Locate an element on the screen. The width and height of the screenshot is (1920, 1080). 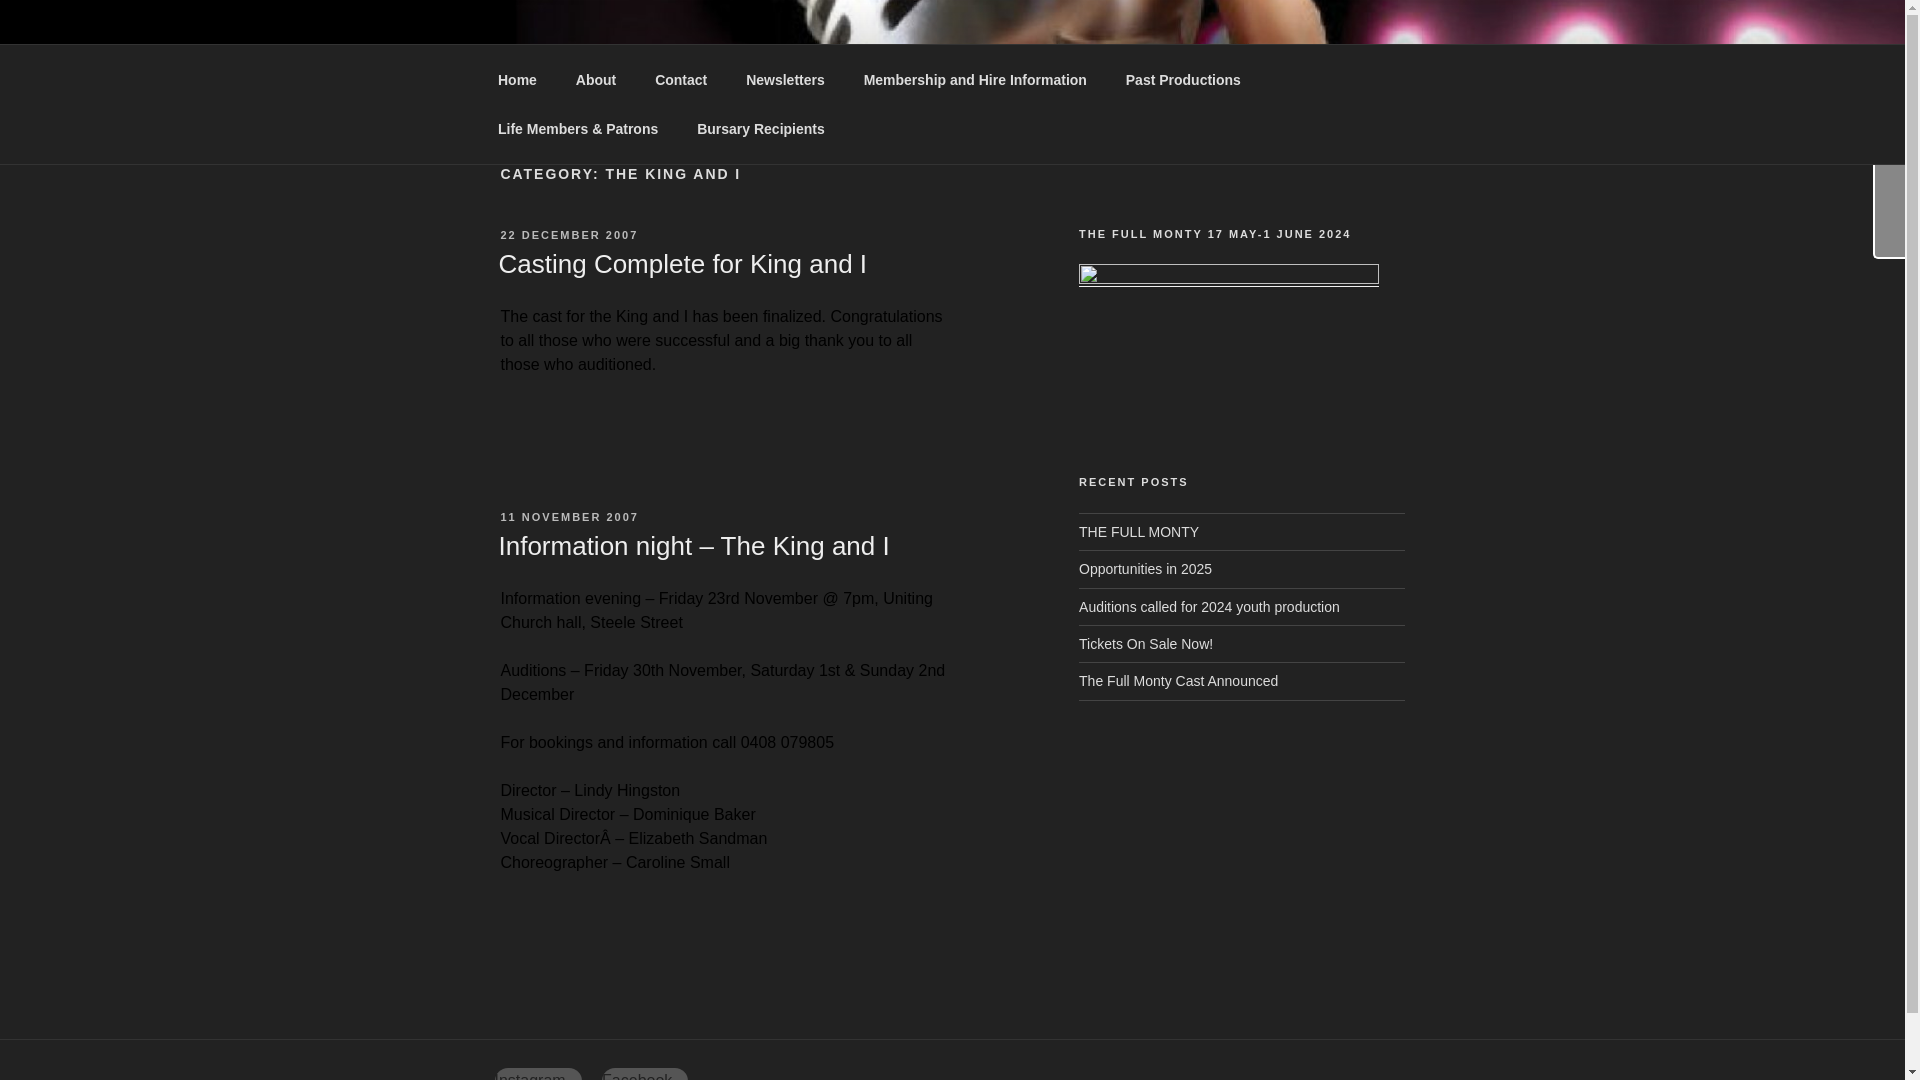
Instagram is located at coordinates (537, 1074).